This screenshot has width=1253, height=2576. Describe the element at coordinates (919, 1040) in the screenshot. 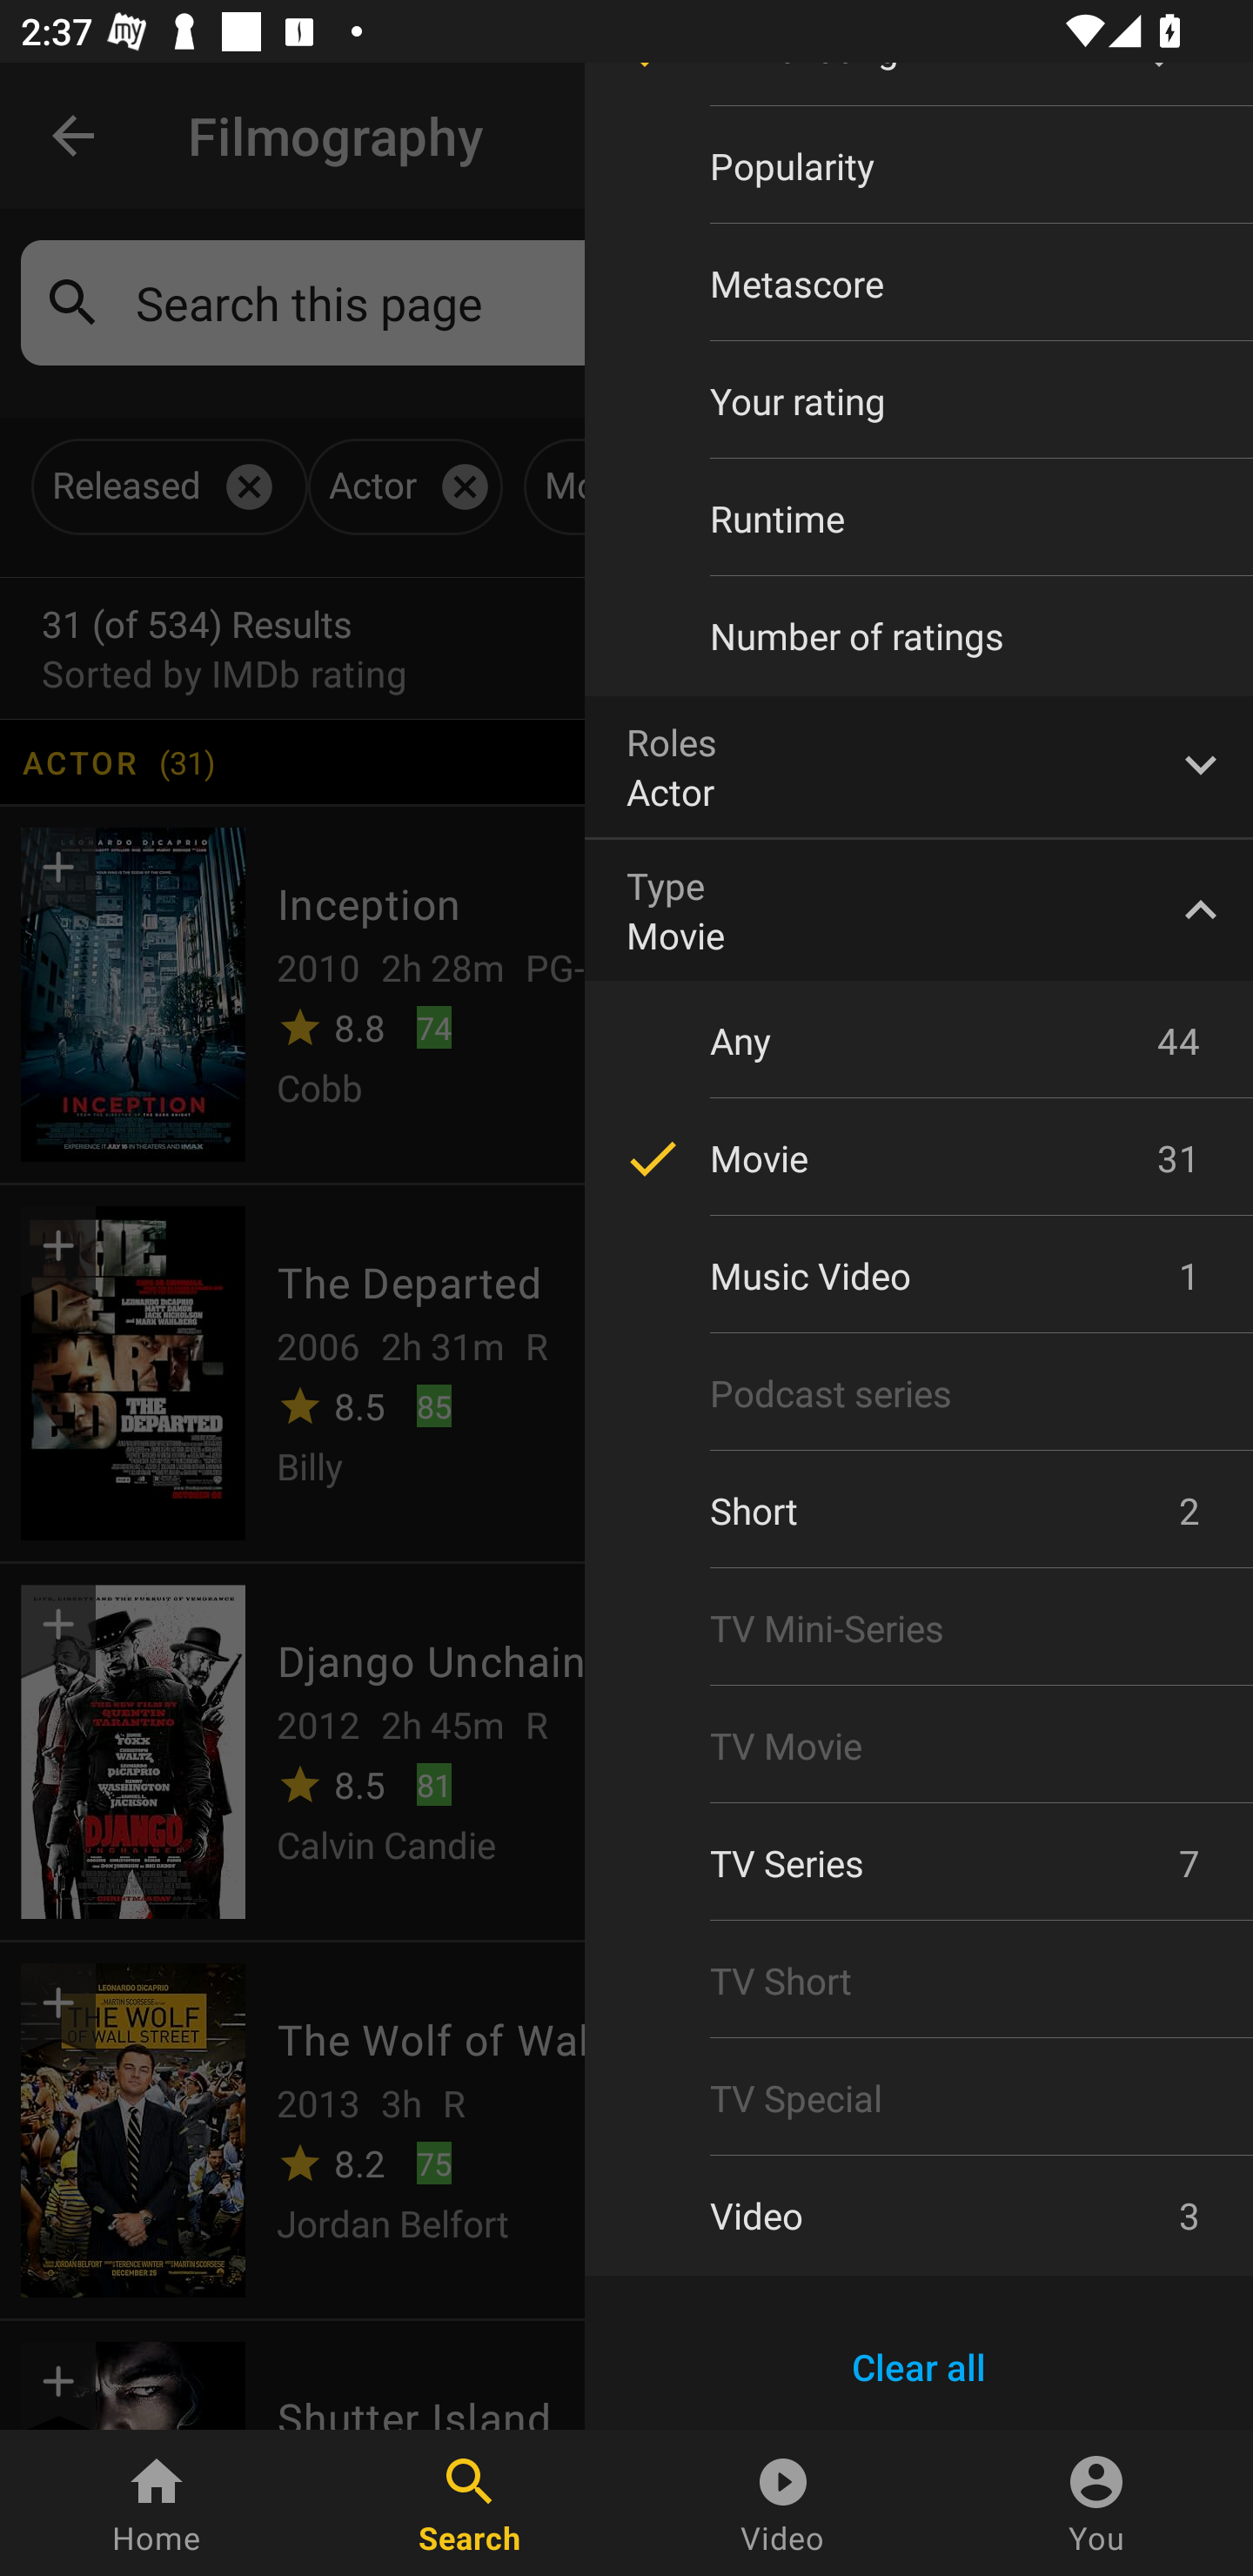

I see `Any 44` at that location.